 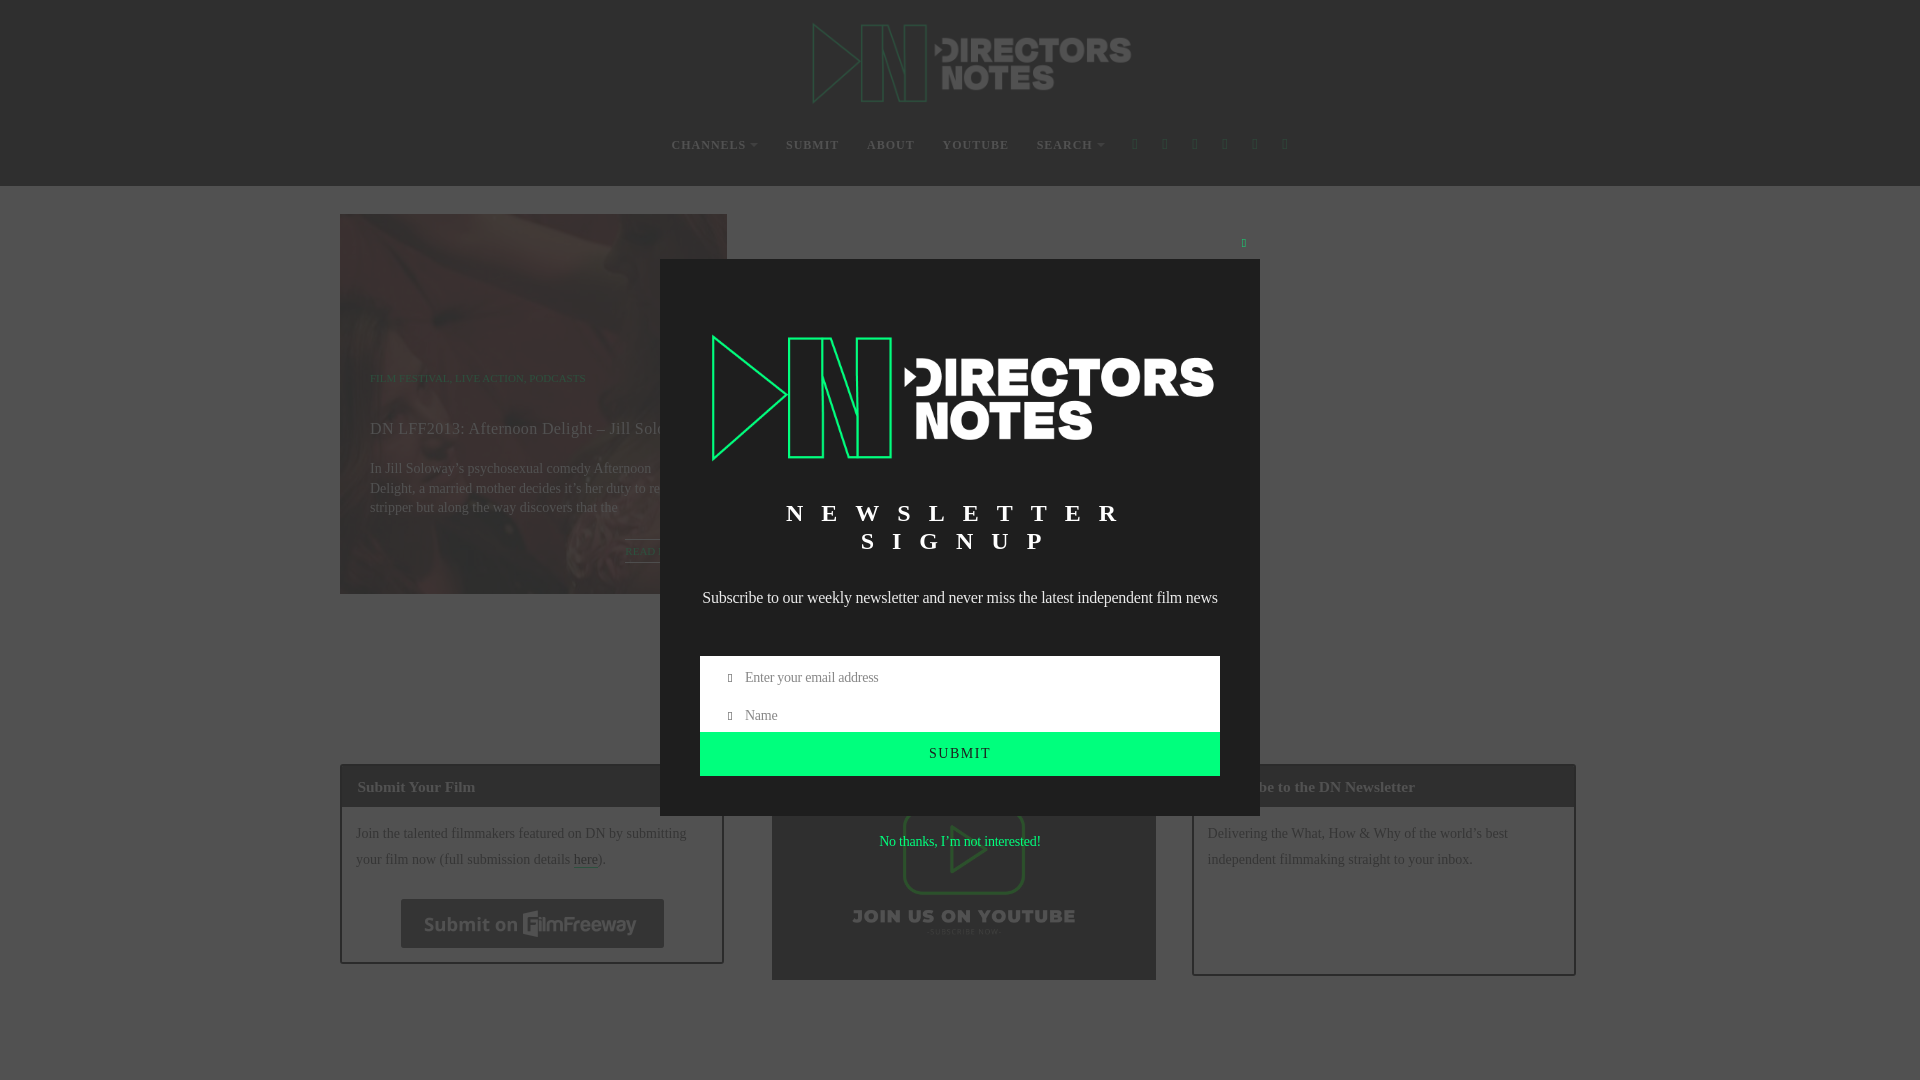 I want to click on Vimeo, so click(x=1254, y=40).